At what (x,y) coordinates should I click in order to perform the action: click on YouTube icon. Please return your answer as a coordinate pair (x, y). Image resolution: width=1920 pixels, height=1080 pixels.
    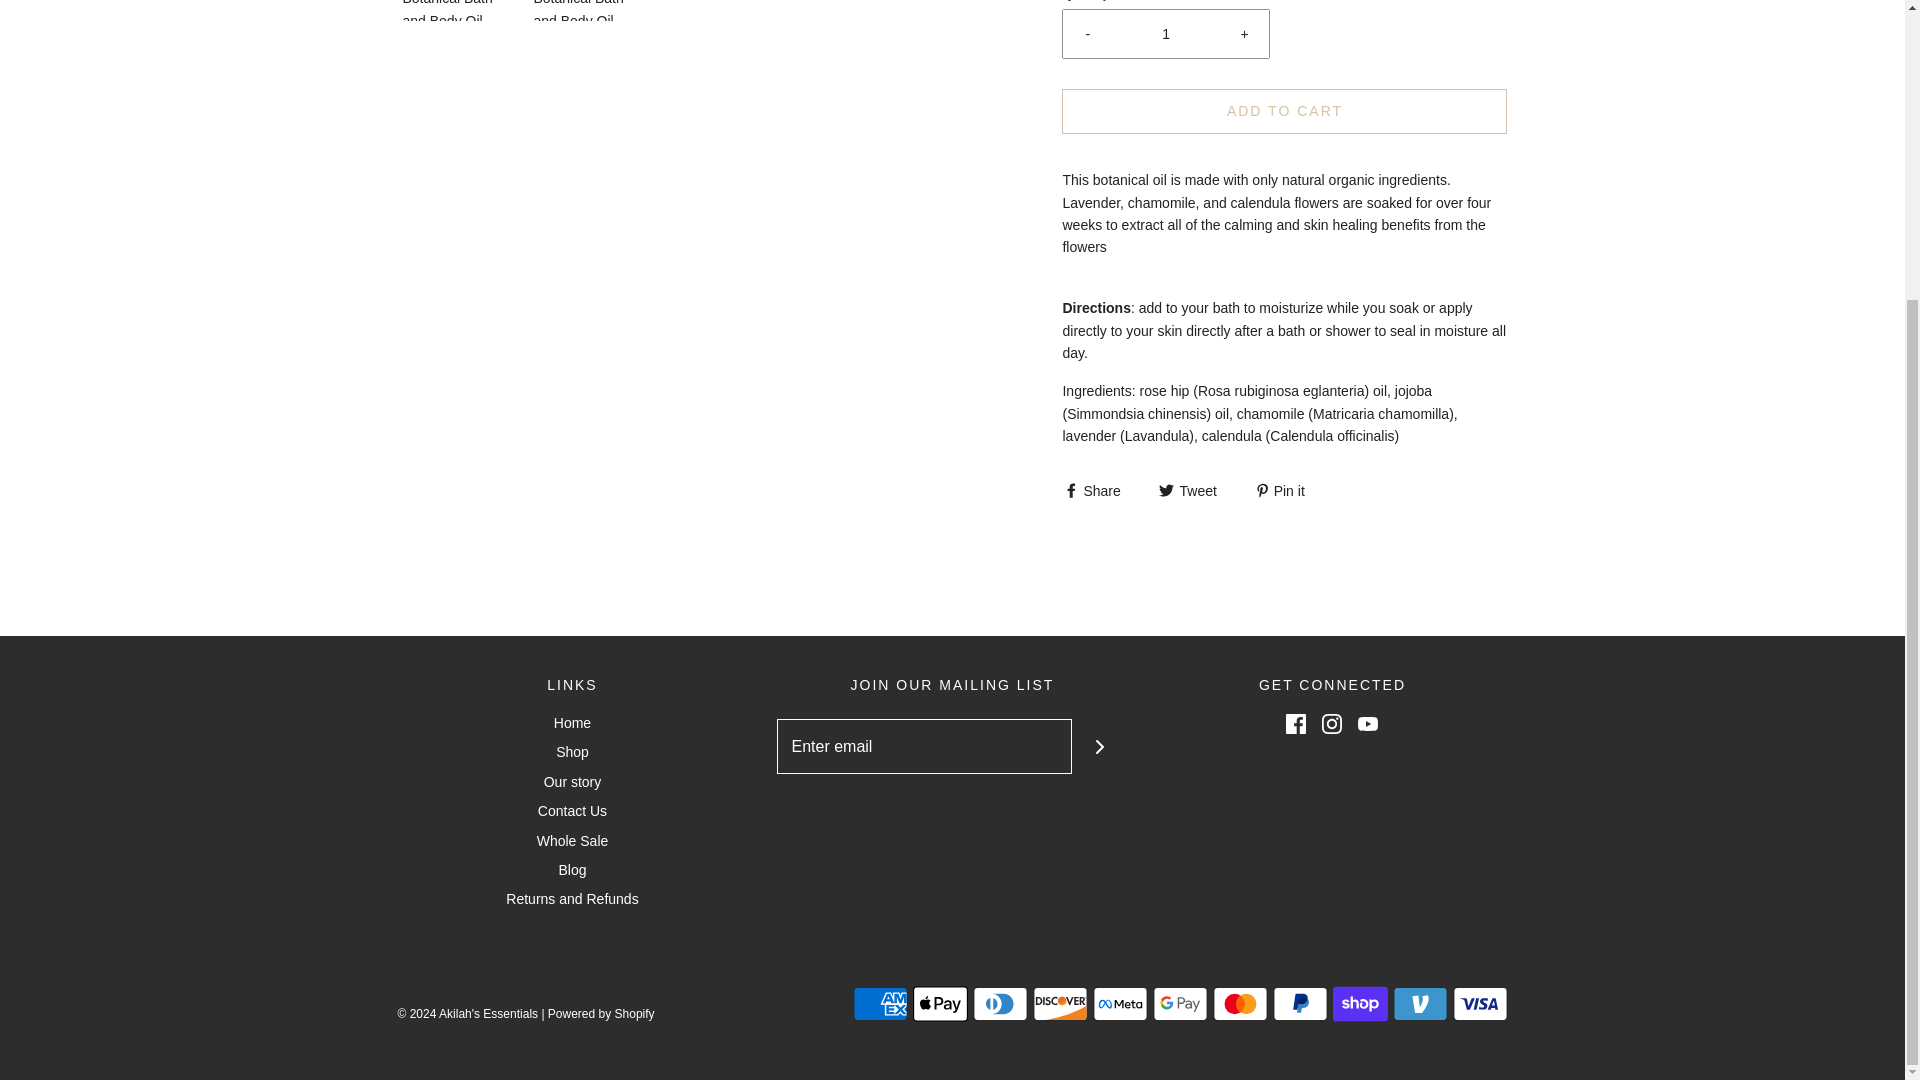
    Looking at the image, I should click on (1368, 724).